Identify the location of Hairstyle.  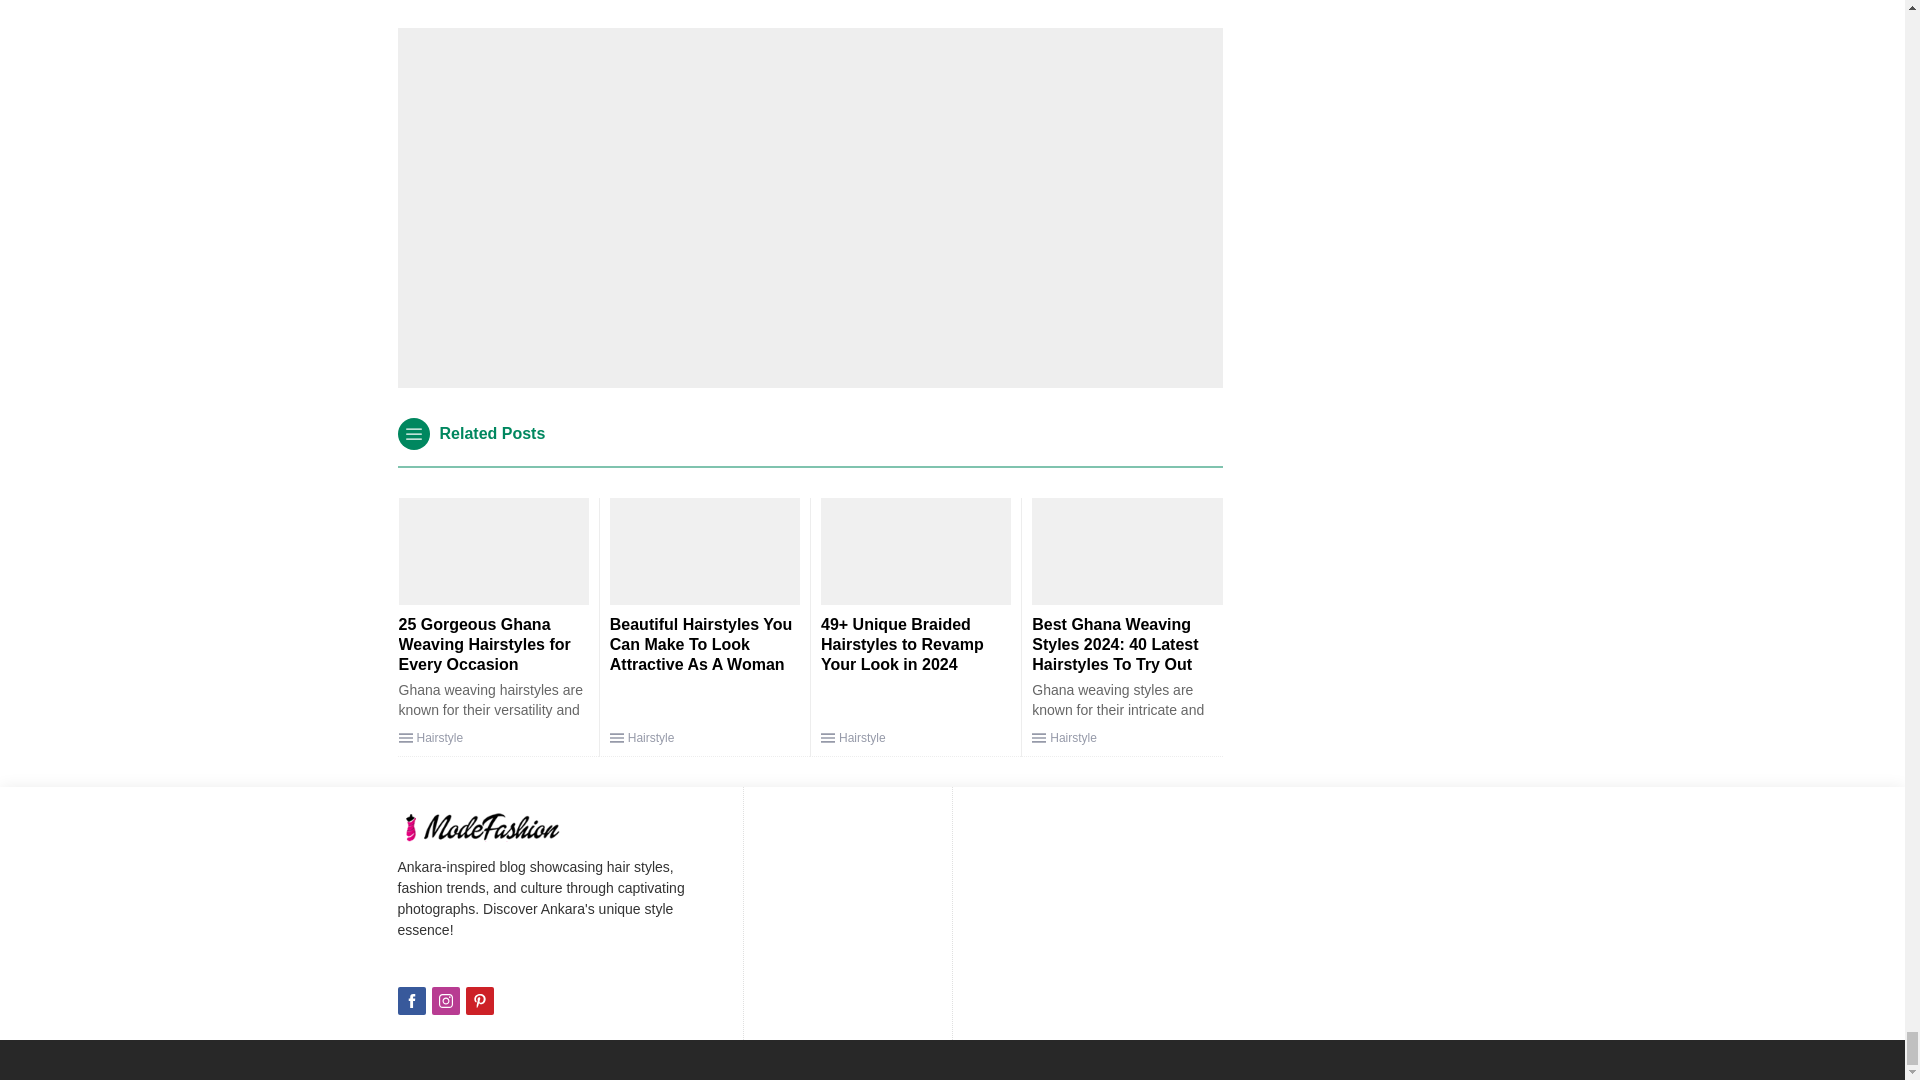
(862, 738).